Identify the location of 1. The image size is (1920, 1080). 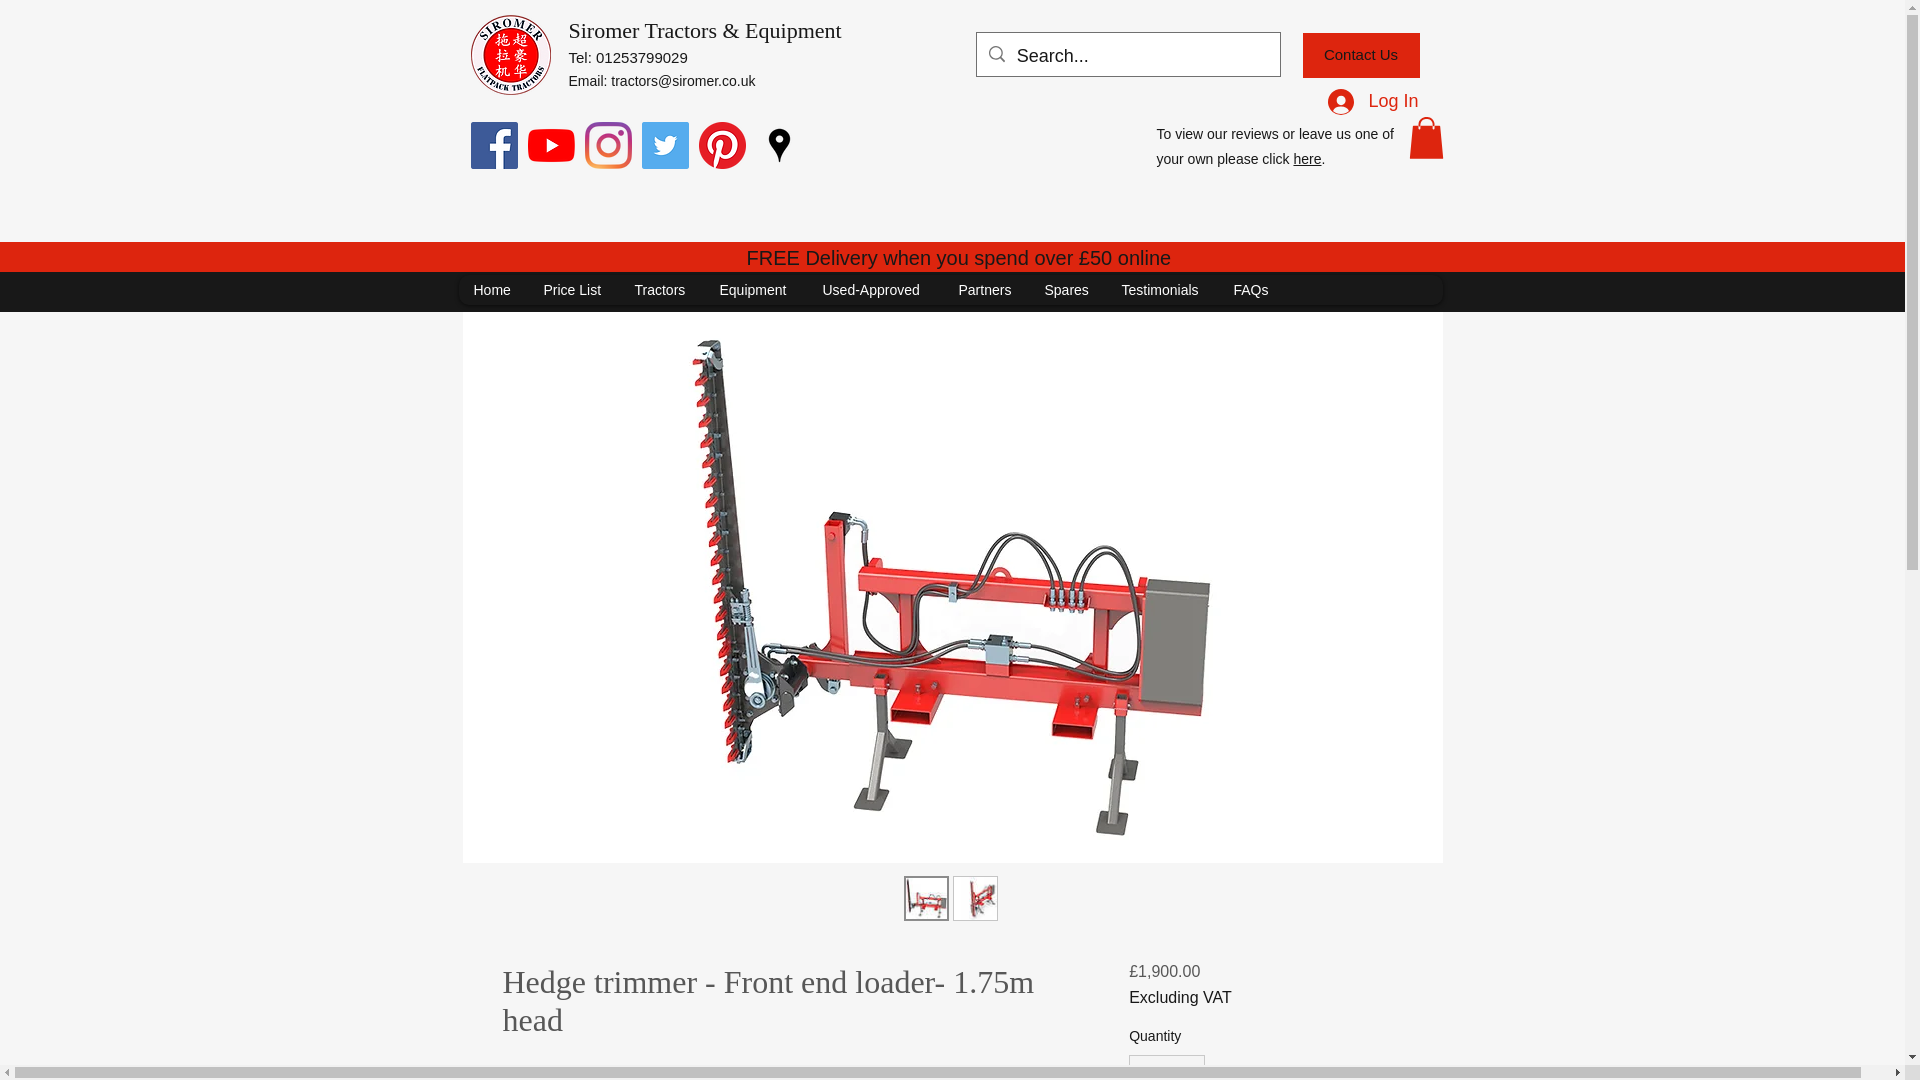
(1166, 1068).